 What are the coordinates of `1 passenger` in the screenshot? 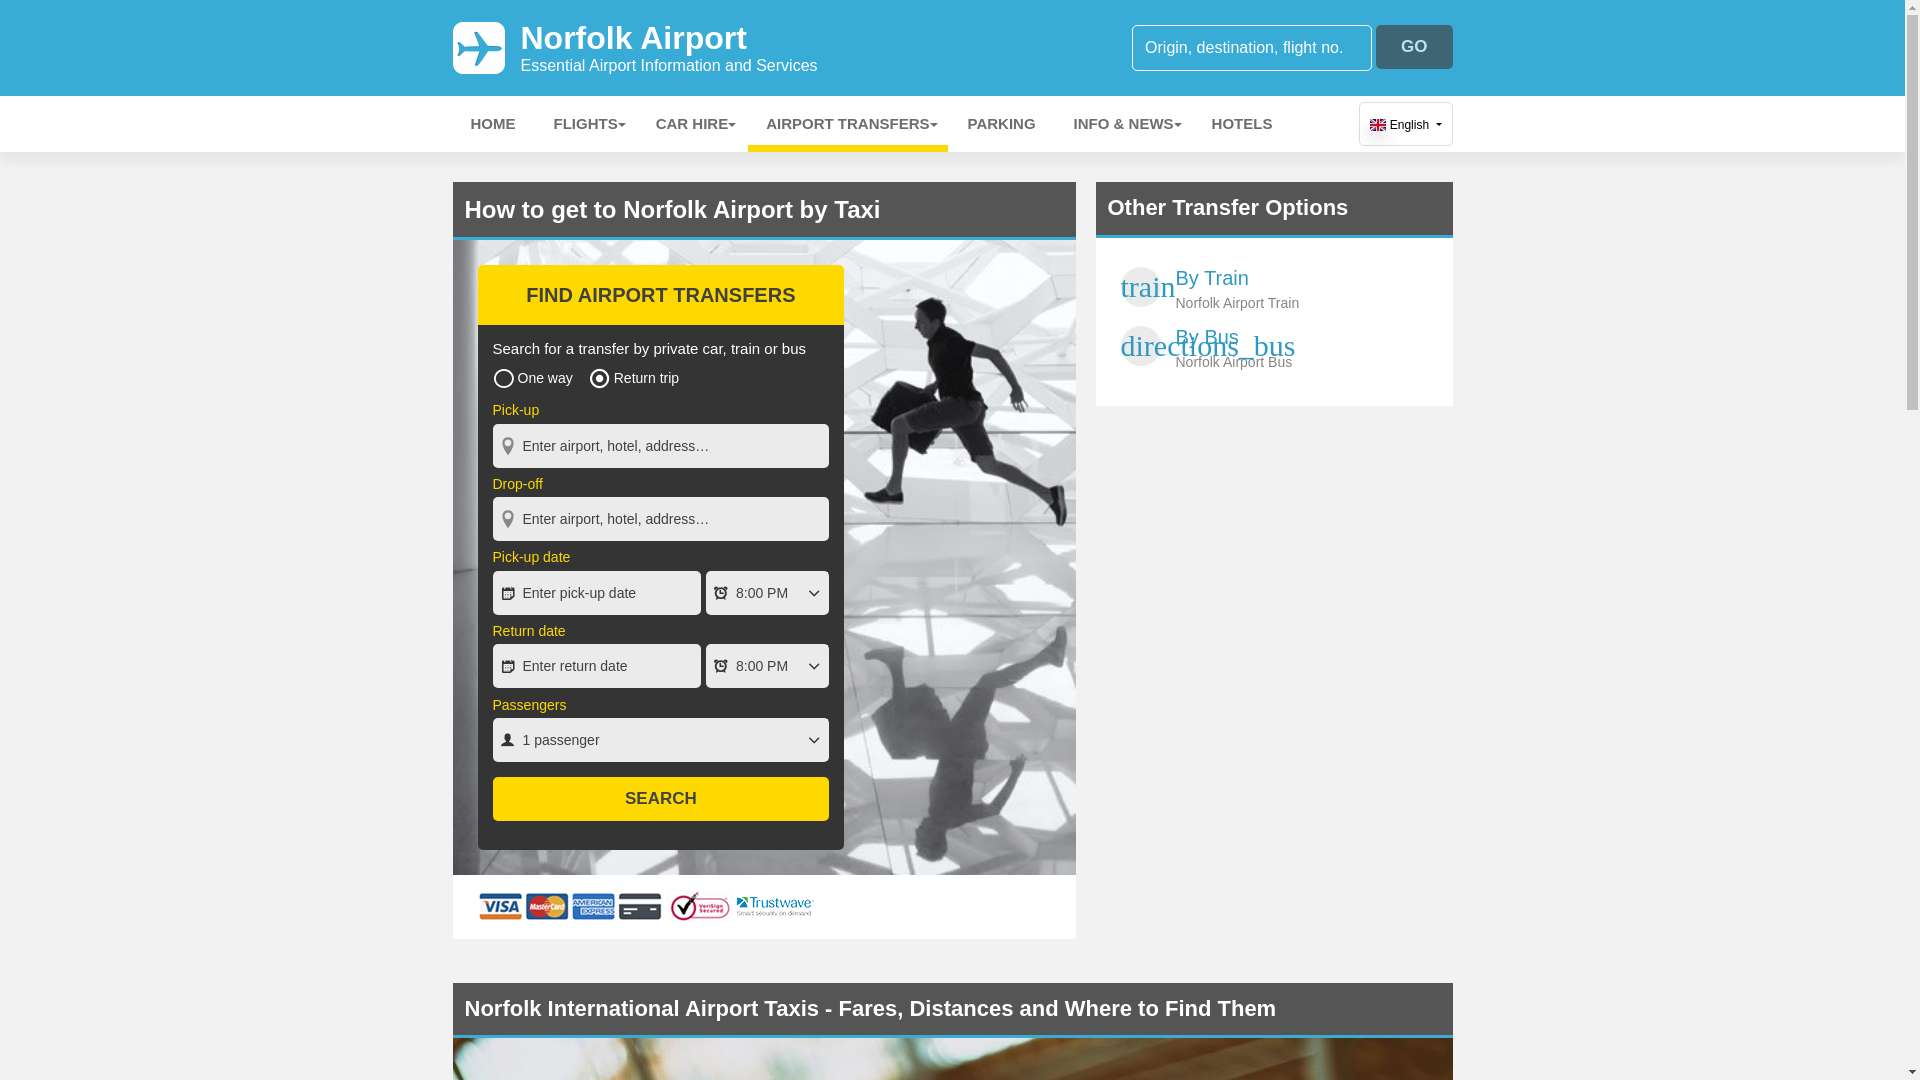 It's located at (660, 740).